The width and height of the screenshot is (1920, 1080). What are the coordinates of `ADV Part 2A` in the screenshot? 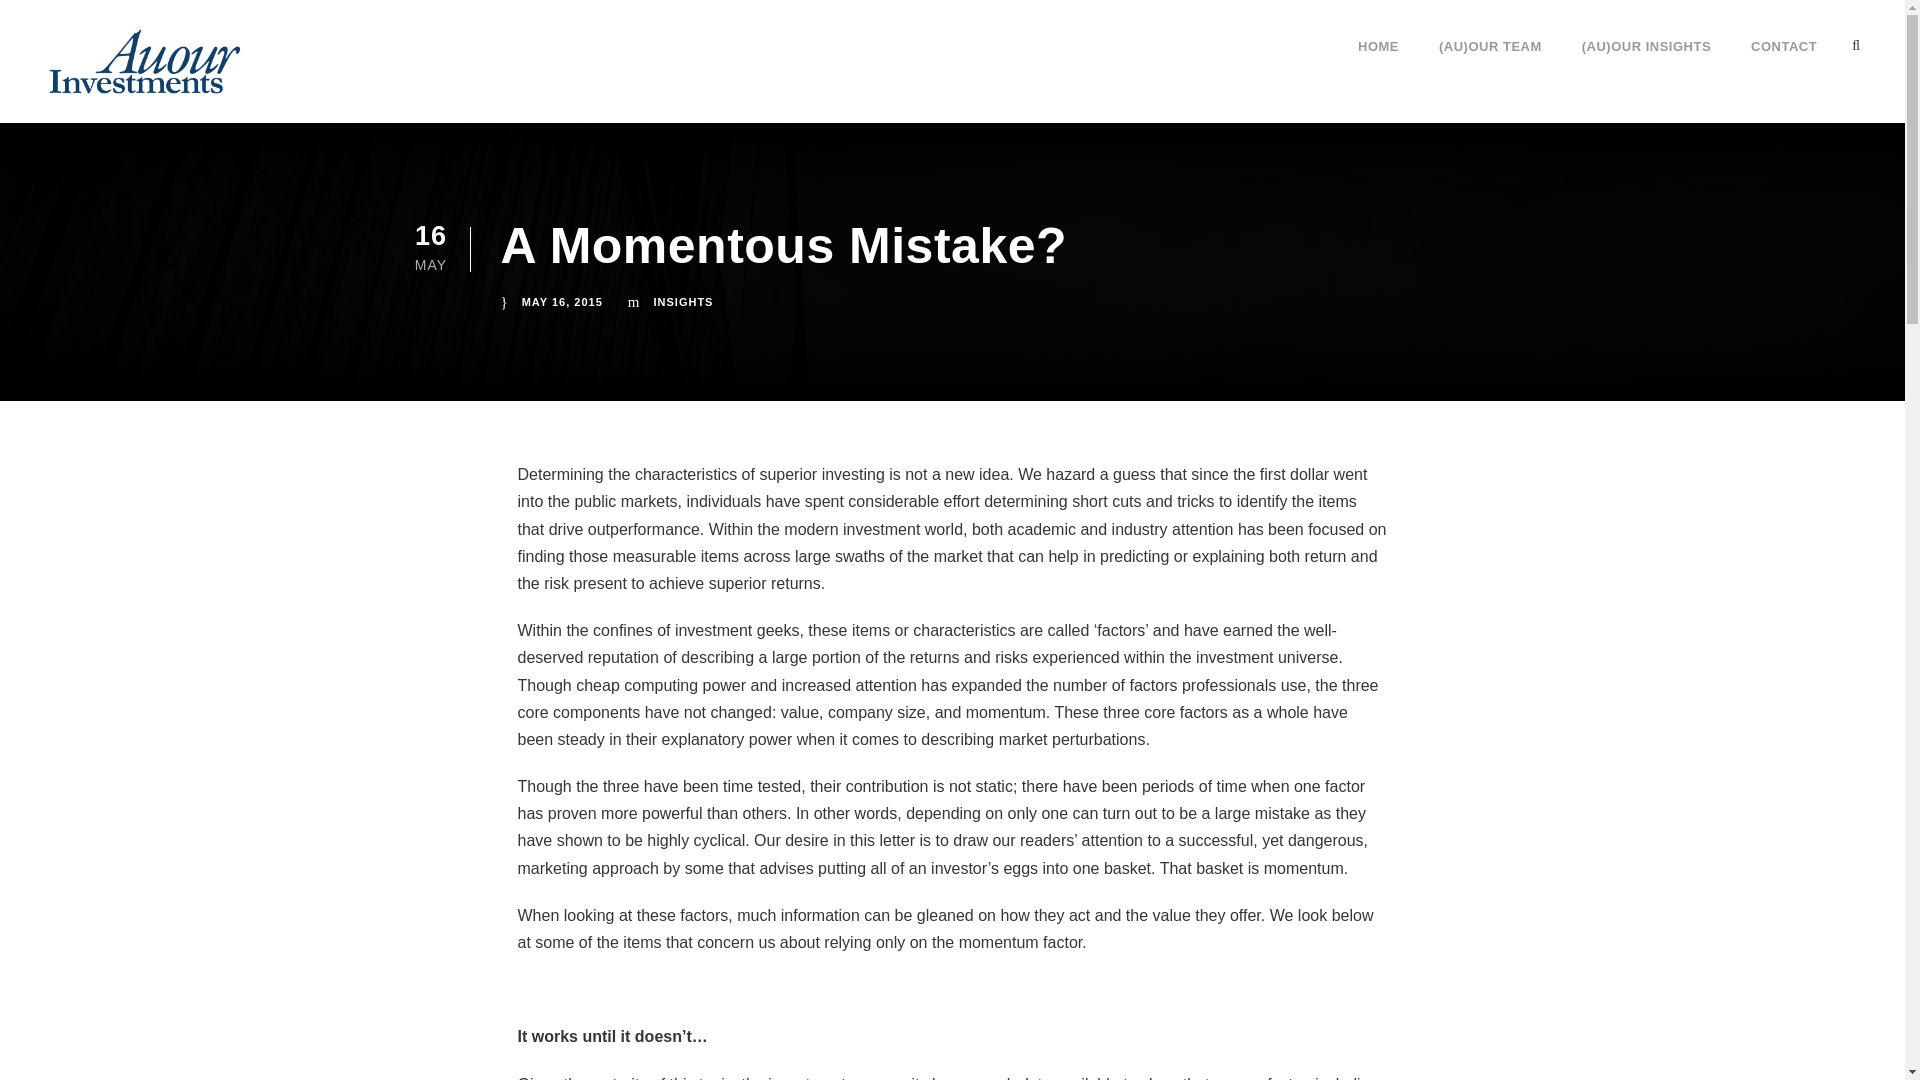 It's located at (1210, 820).